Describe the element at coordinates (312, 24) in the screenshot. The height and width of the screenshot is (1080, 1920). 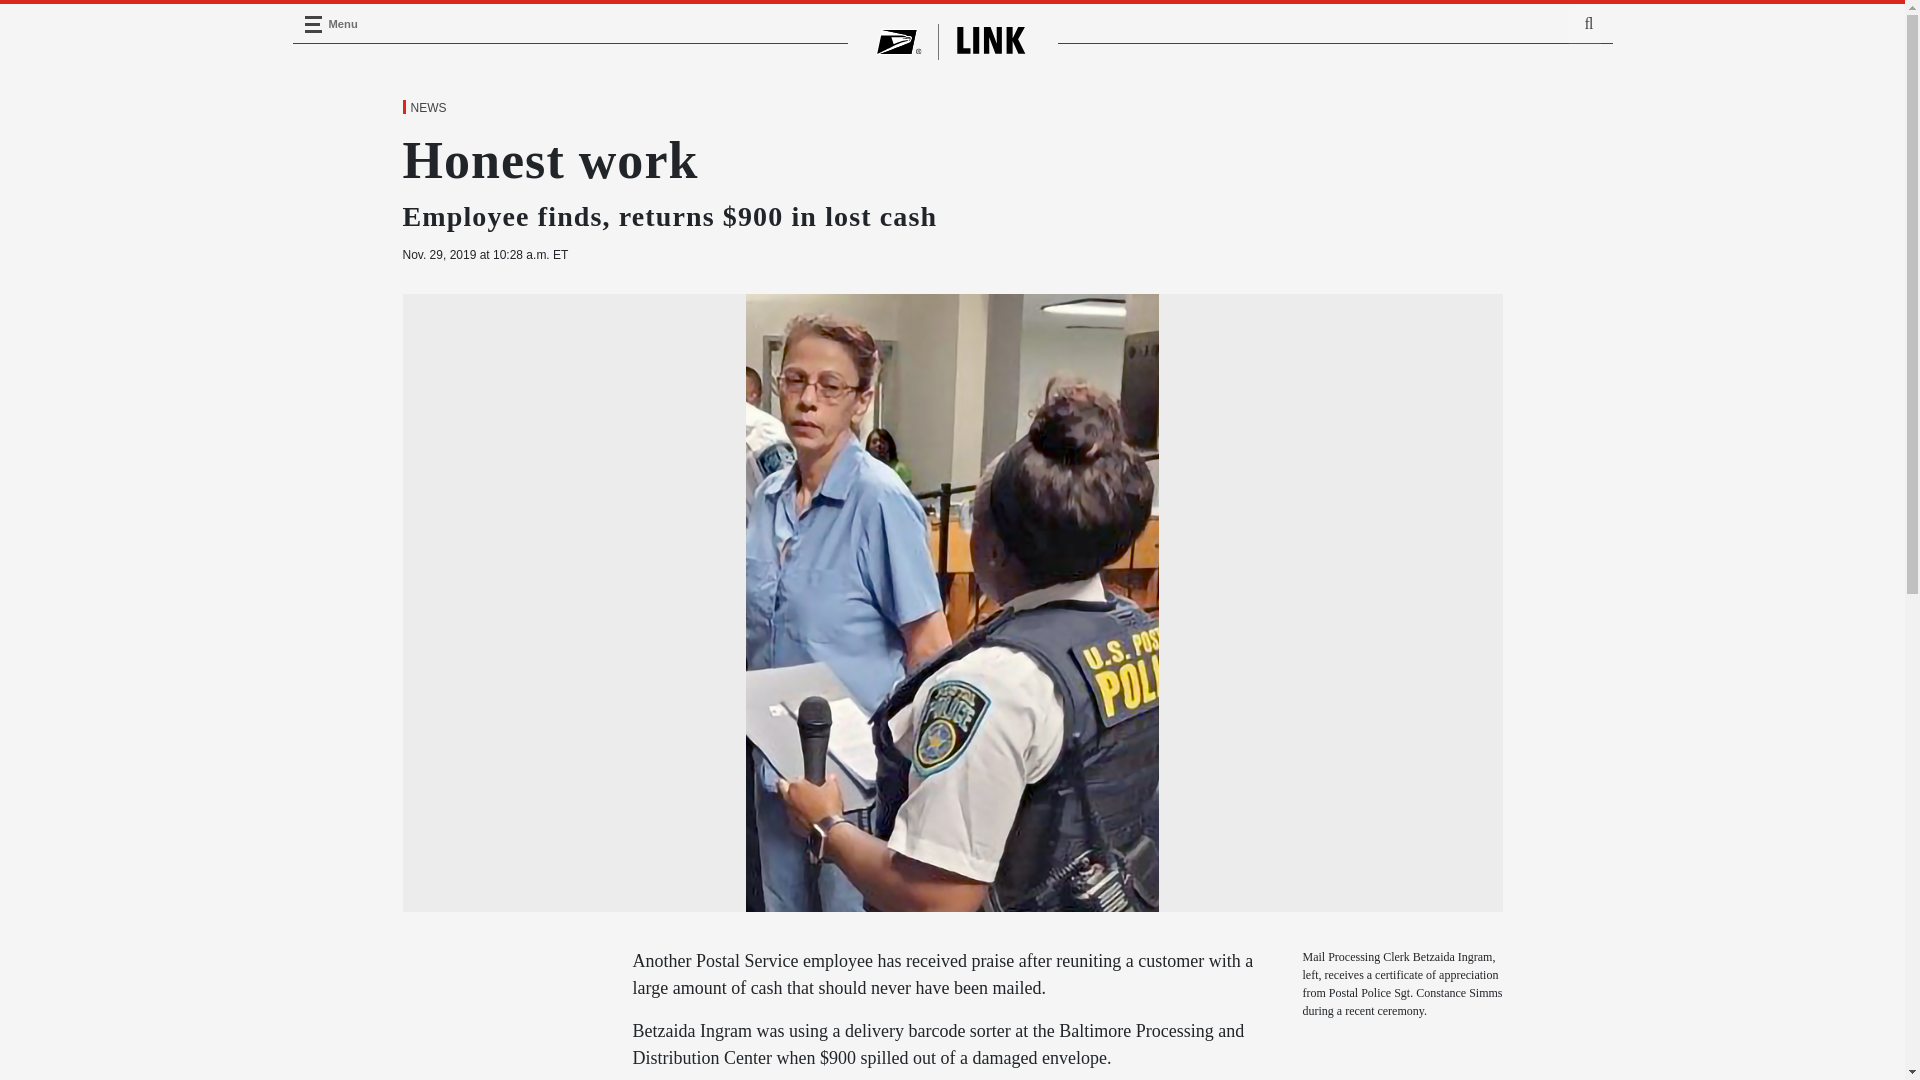
I see `Menu` at that location.